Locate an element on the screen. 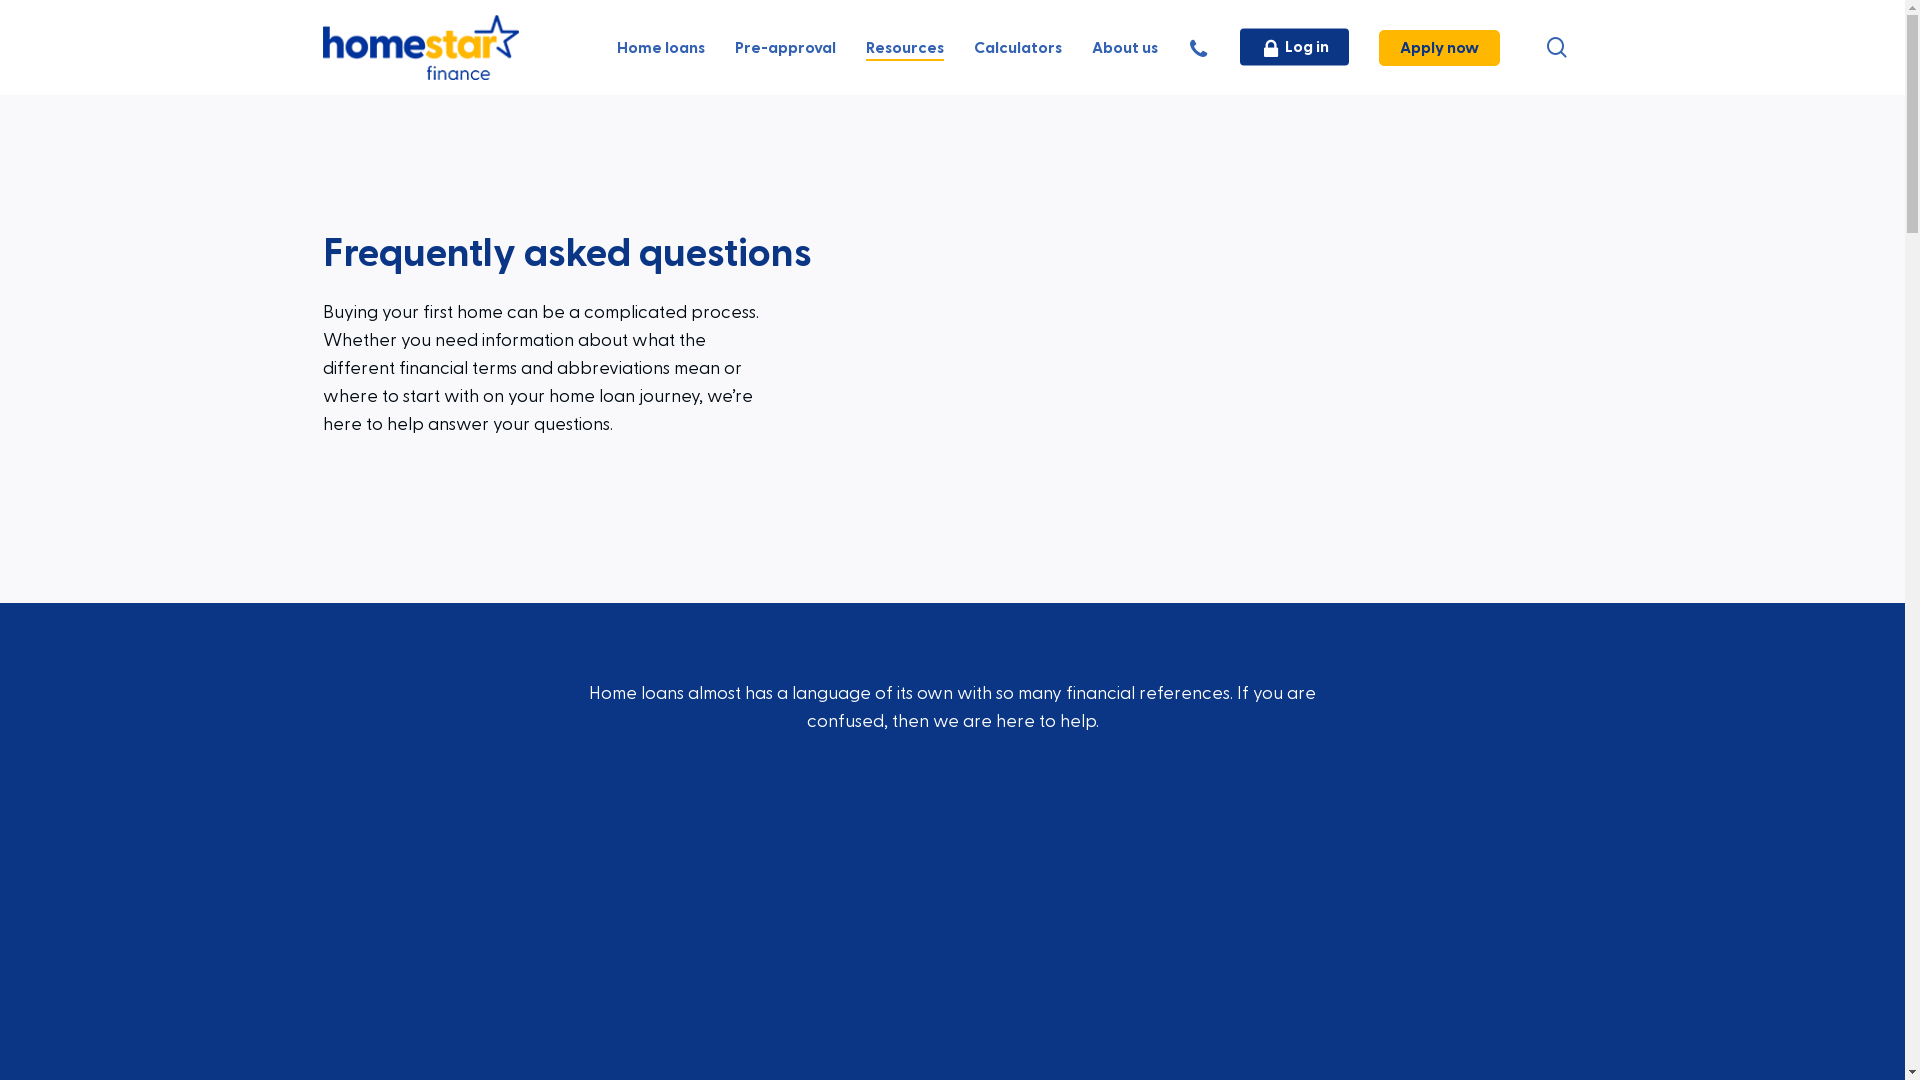 Image resolution: width=1920 pixels, height=1080 pixels. Apply now is located at coordinates (1438, 48).